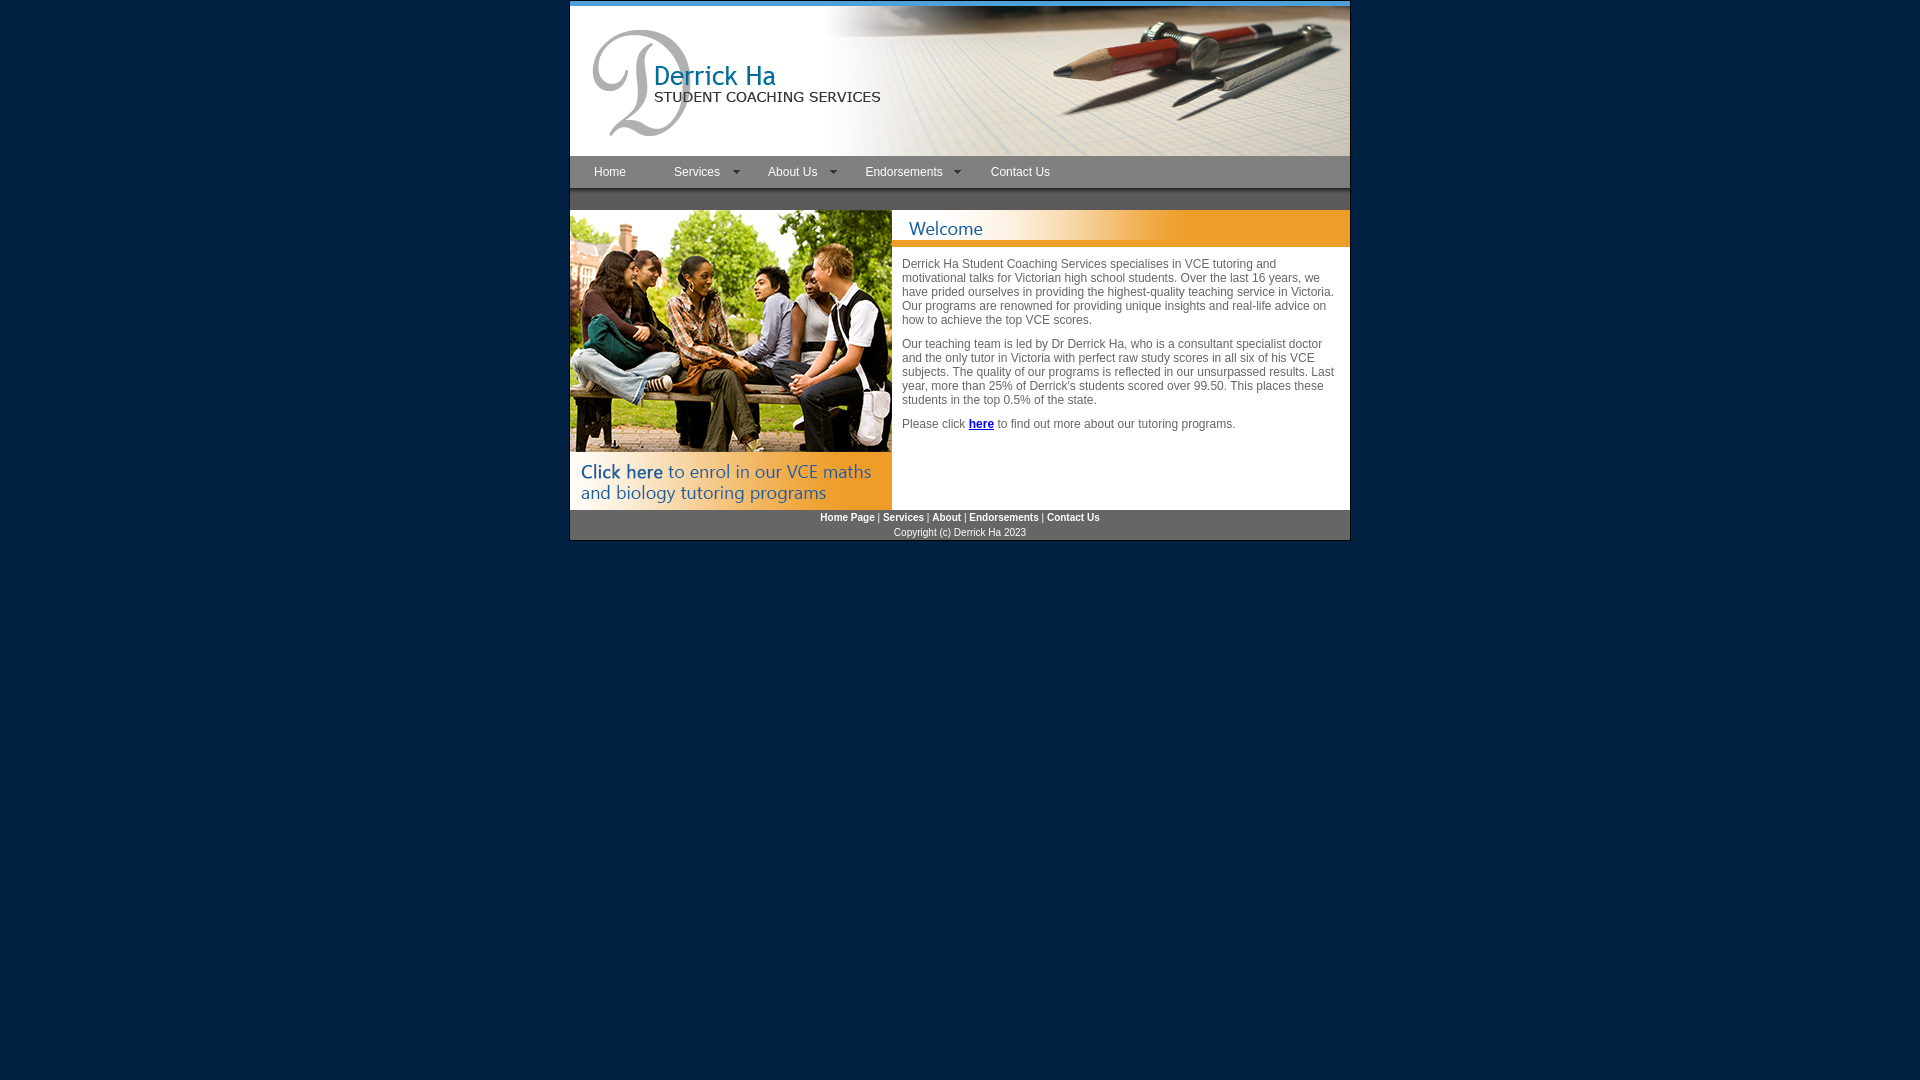  Describe the element at coordinates (904, 172) in the screenshot. I see `Endorsements` at that location.